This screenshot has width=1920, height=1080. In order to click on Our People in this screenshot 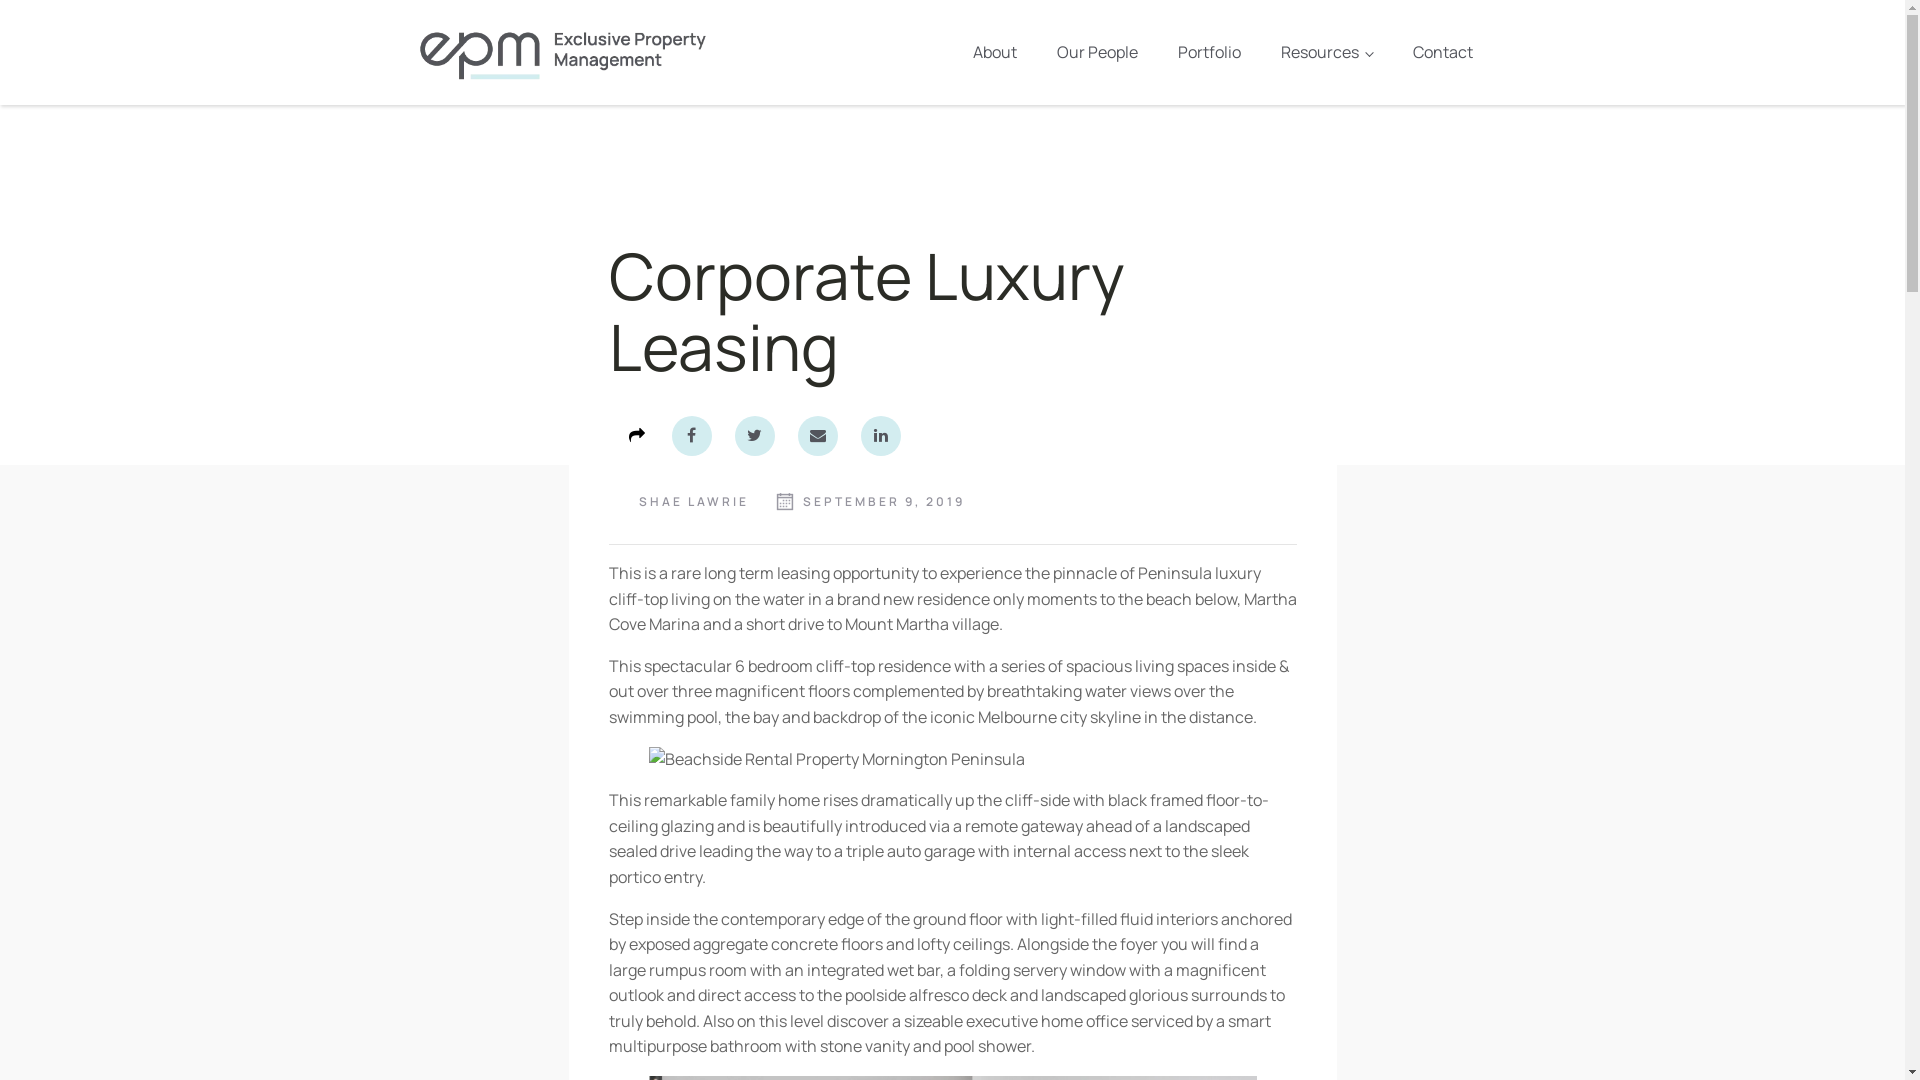, I will do `click(1098, 53)`.